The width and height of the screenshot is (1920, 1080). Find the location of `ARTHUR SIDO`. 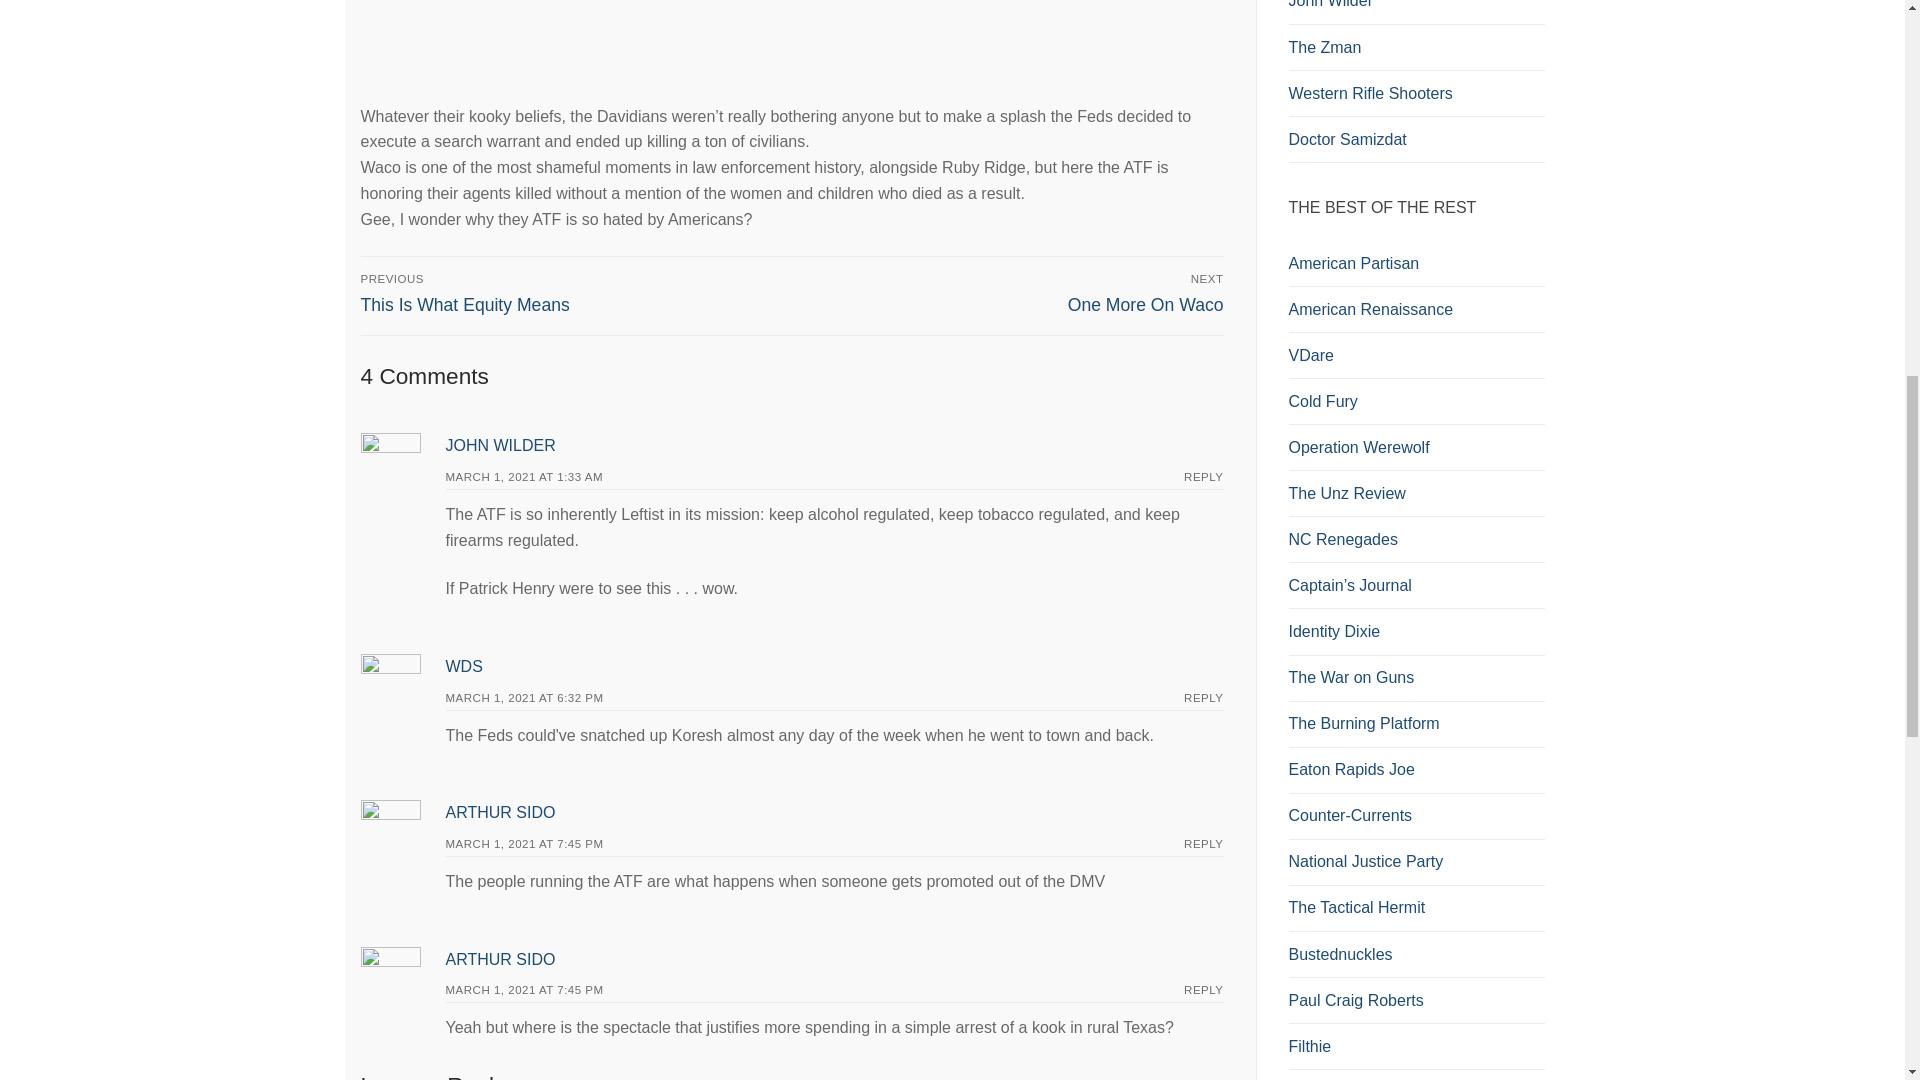

ARTHUR SIDO is located at coordinates (524, 989).